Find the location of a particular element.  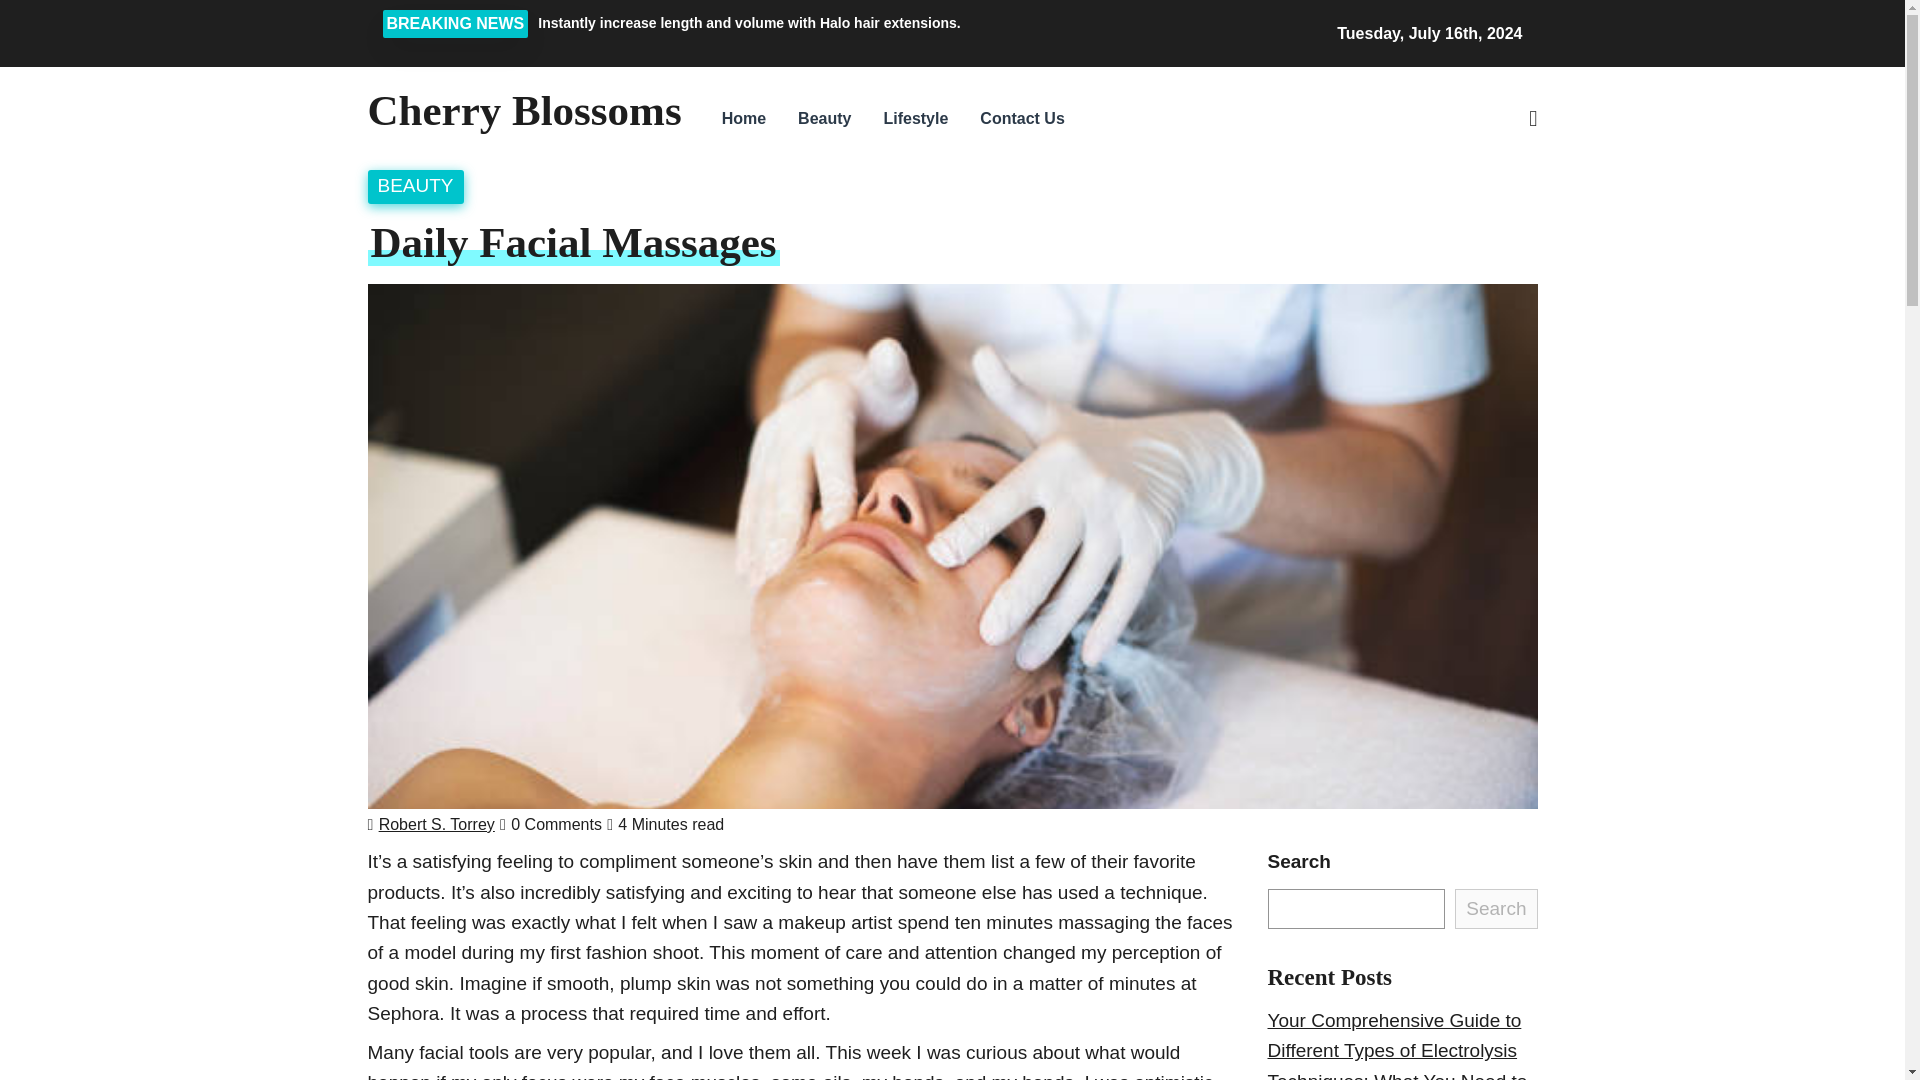

Contact Us is located at coordinates (1021, 118).